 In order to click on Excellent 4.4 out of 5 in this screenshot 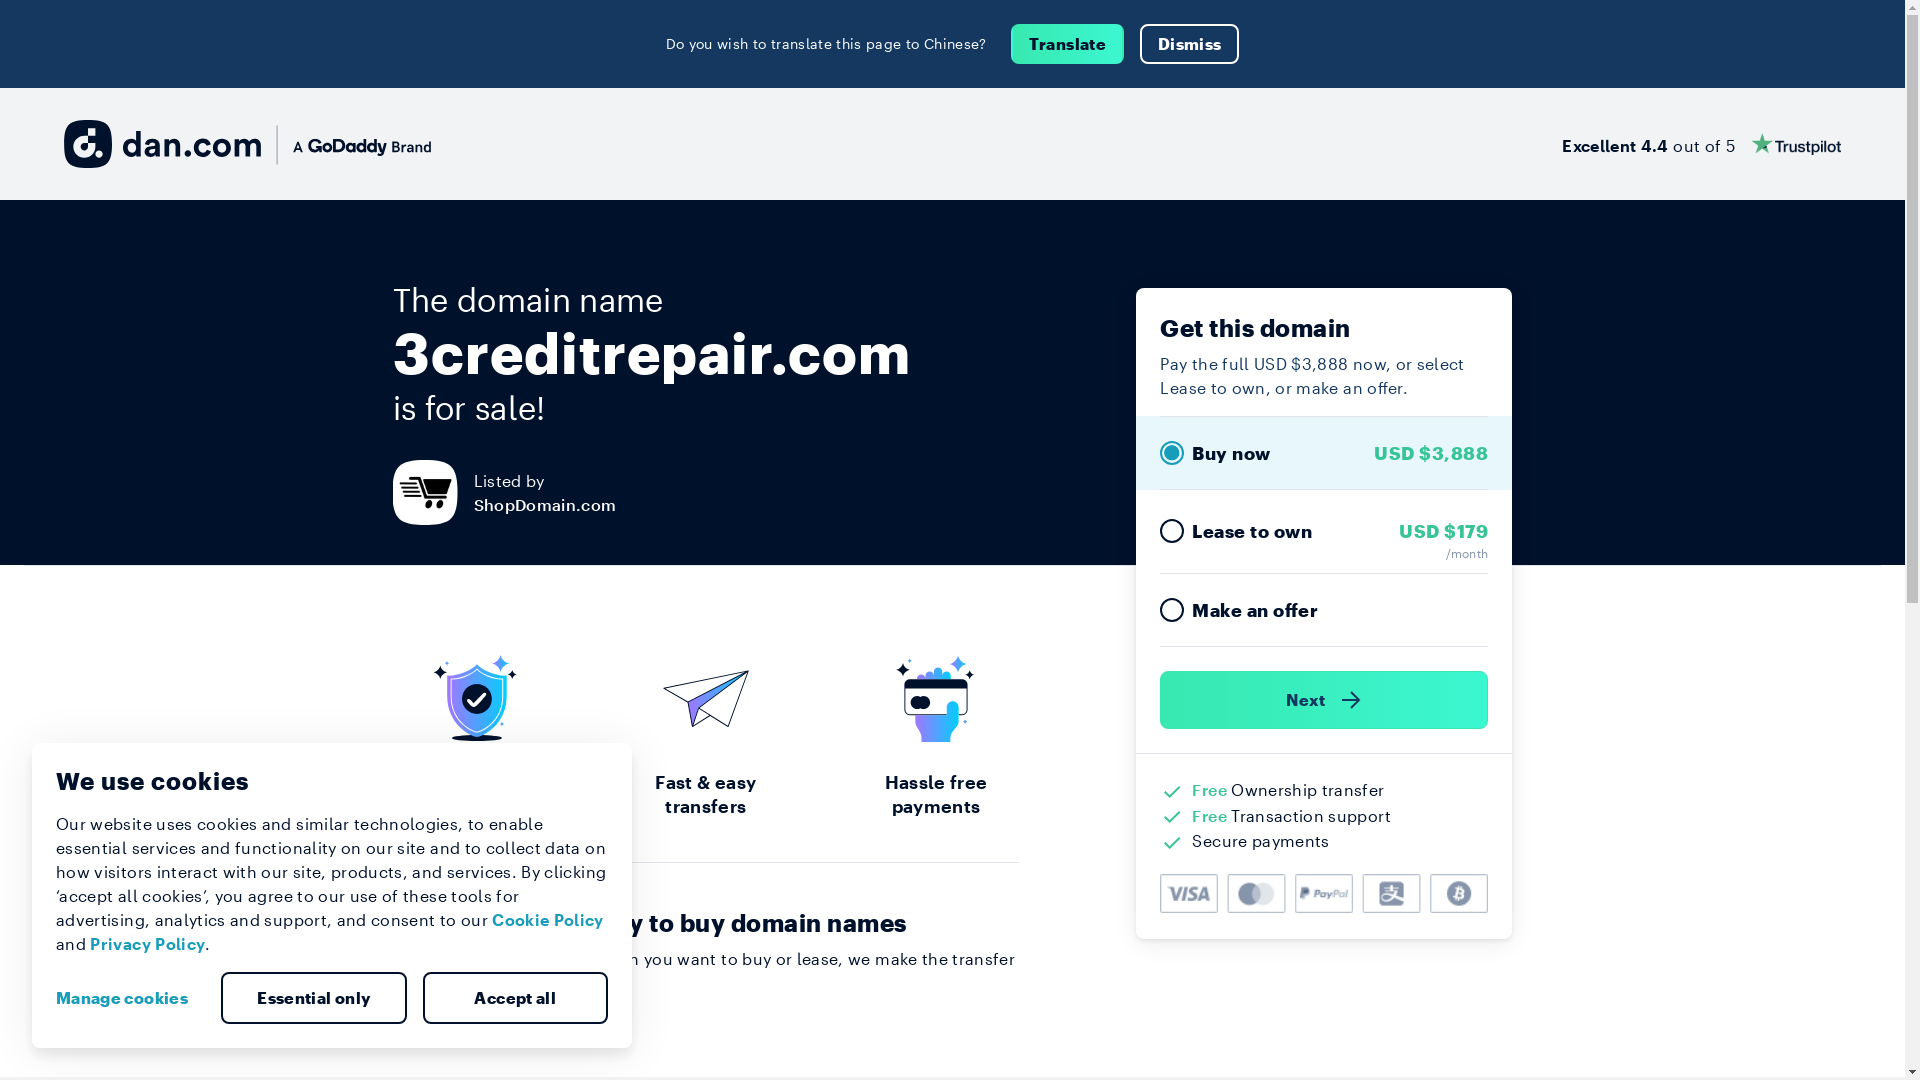, I will do `click(1702, 144)`.